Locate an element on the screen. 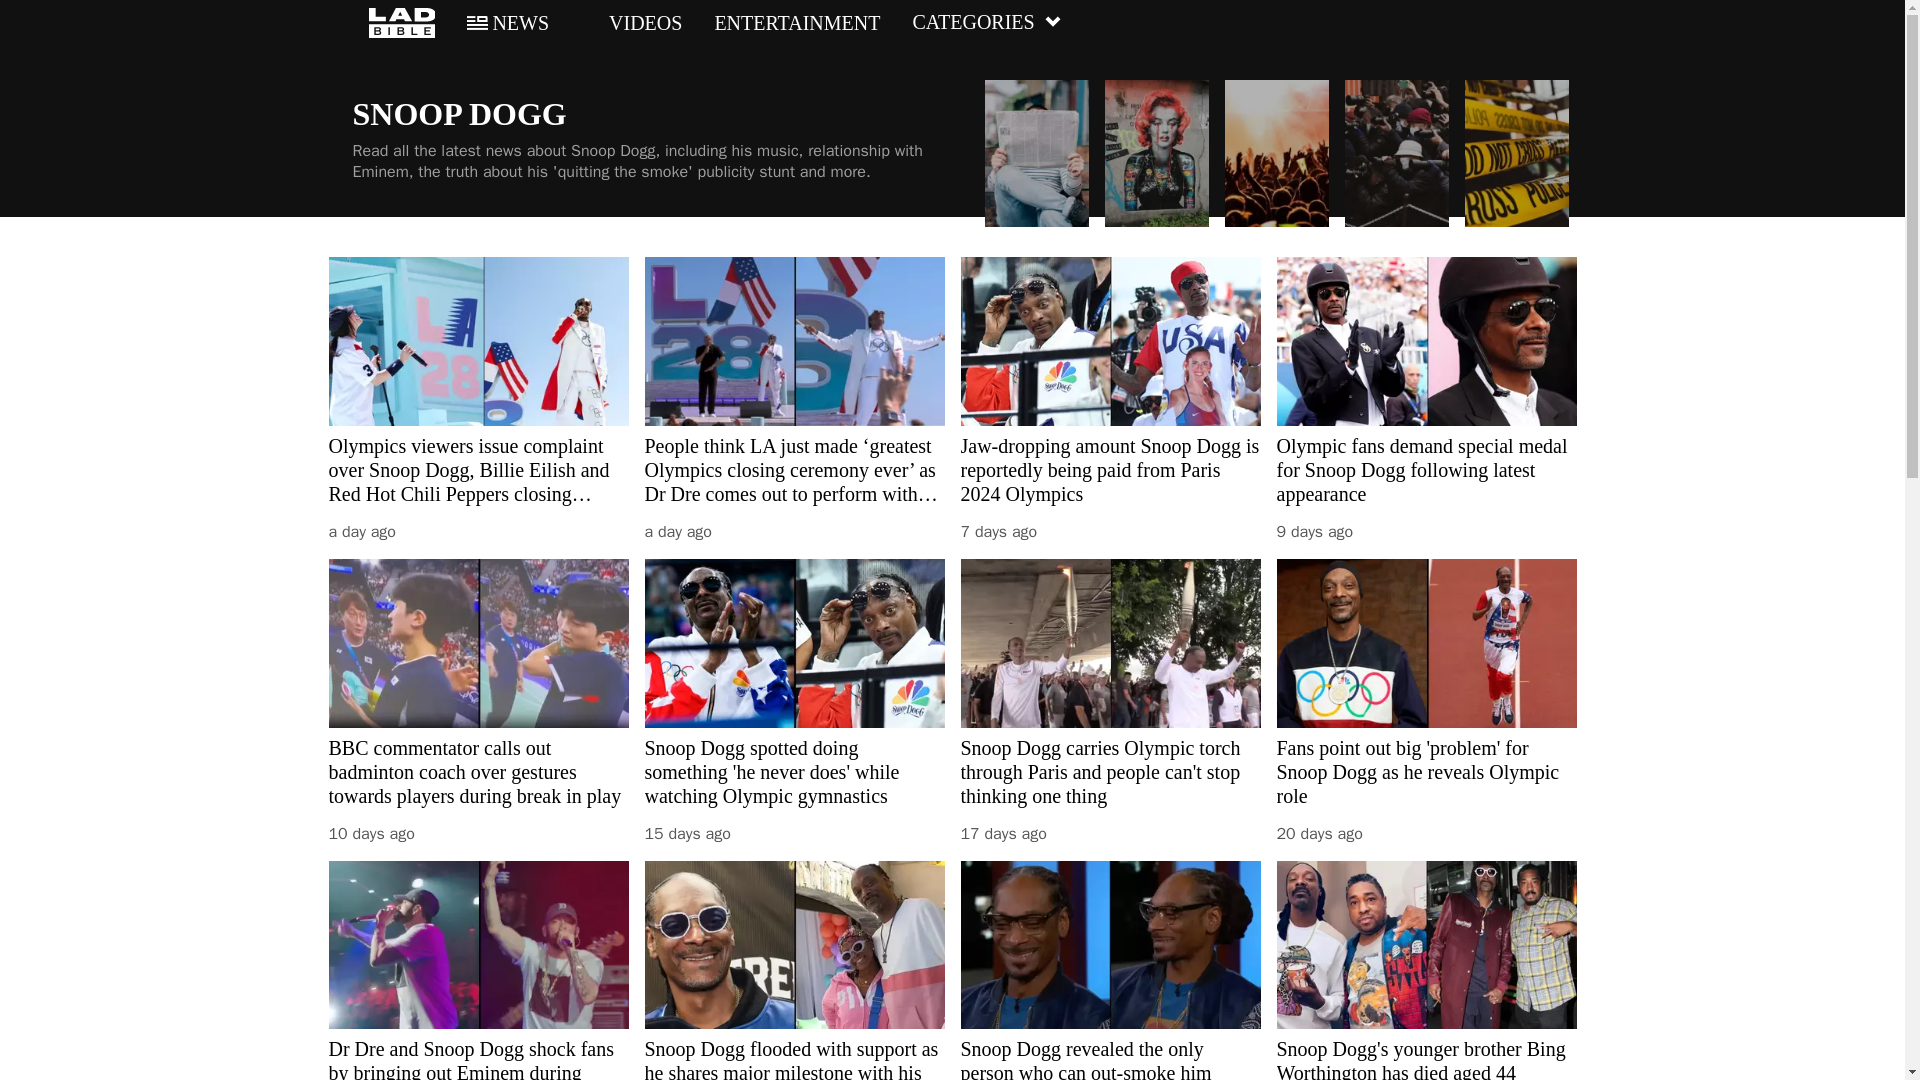 This screenshot has height=1080, width=1920. NEWS is located at coordinates (508, 23).